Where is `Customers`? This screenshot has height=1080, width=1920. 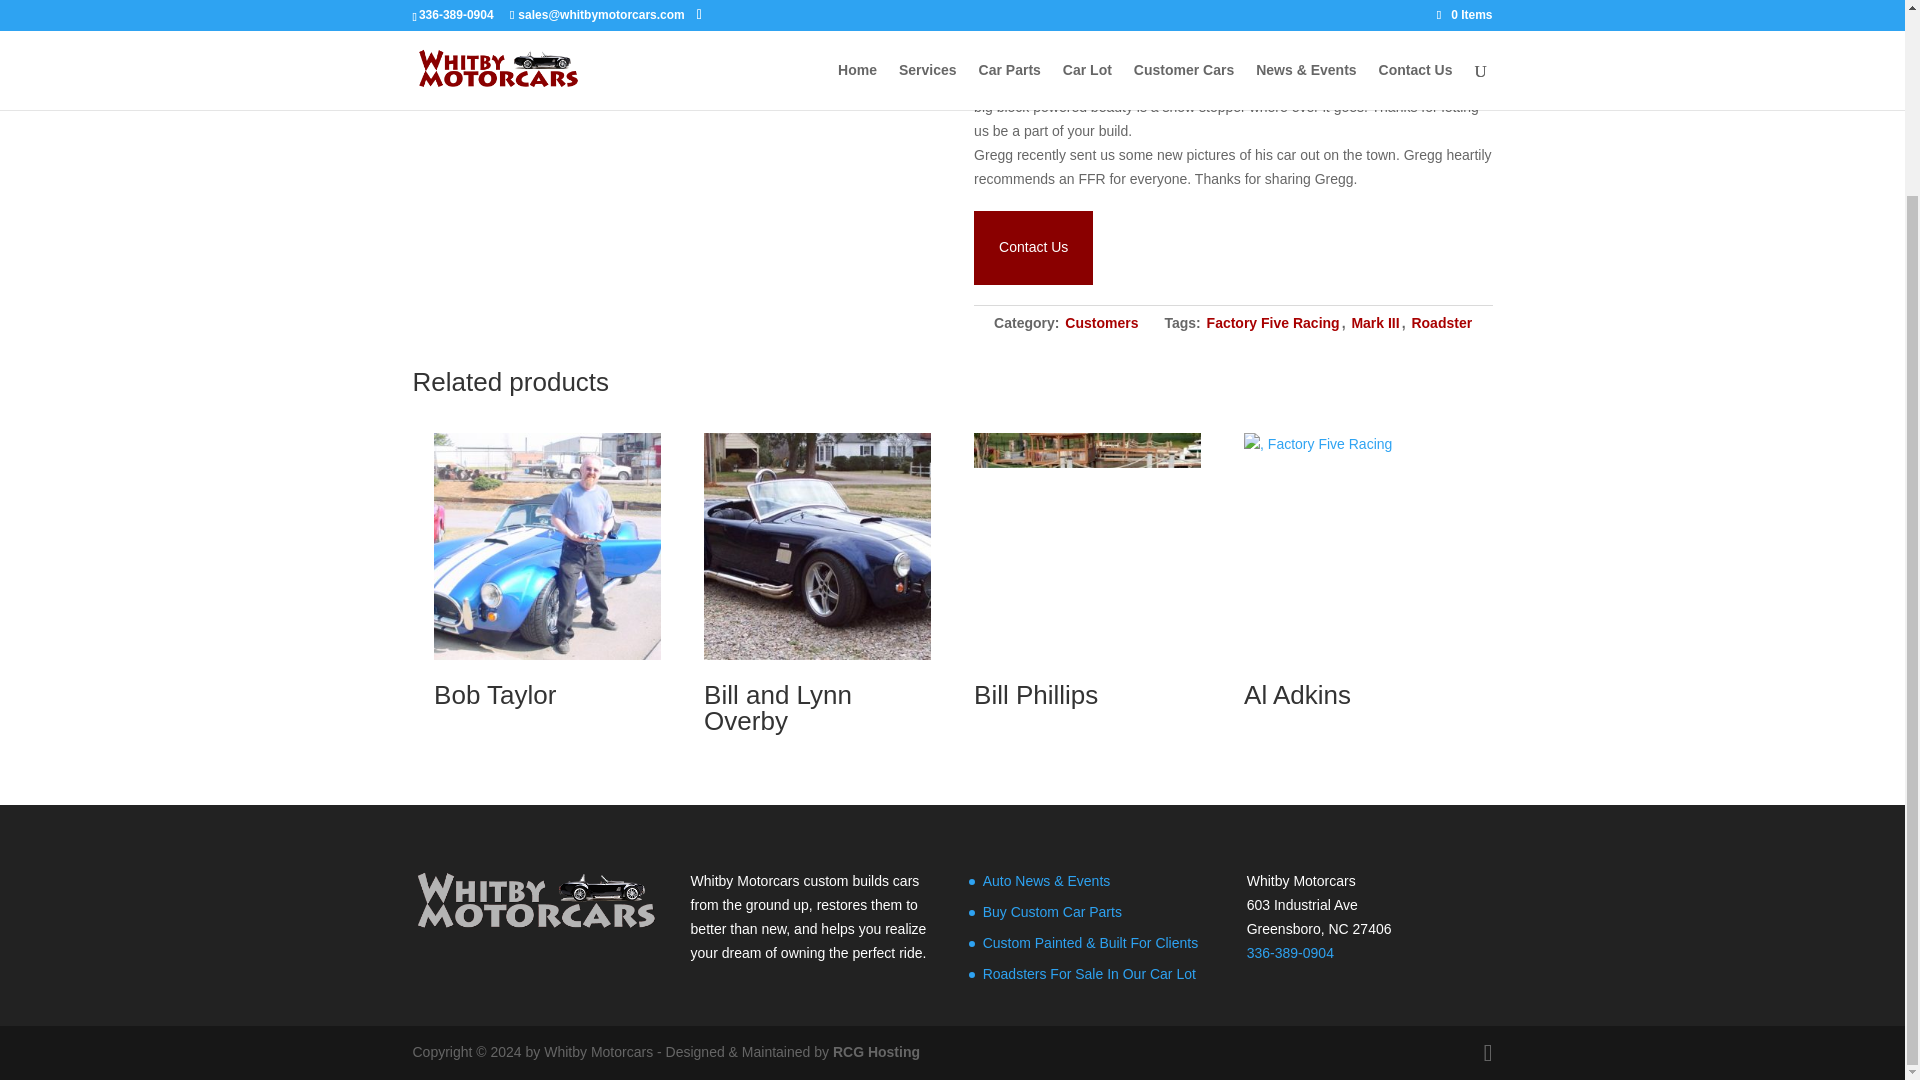
Customers is located at coordinates (1102, 322).